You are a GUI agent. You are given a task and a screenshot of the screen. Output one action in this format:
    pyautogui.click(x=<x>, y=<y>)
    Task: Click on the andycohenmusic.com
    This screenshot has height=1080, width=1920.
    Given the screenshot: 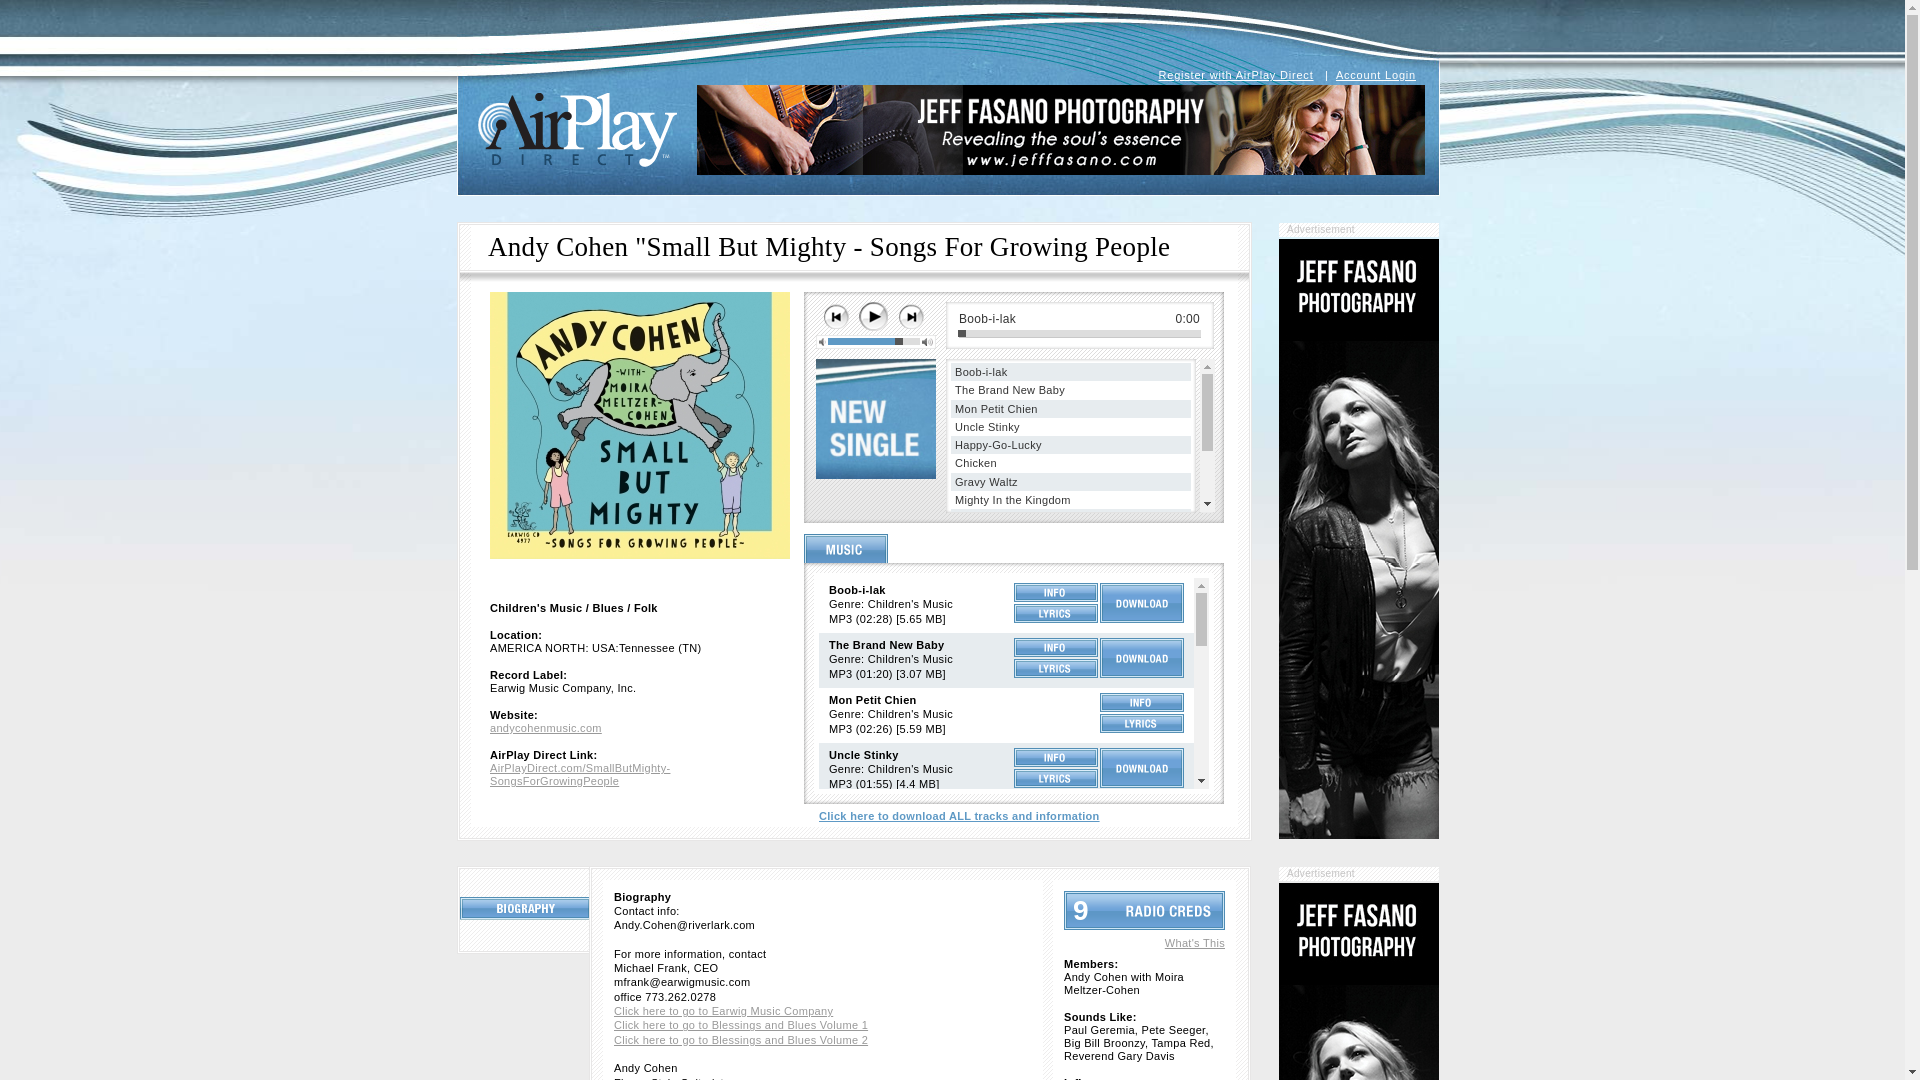 What is the action you would take?
    pyautogui.click(x=546, y=728)
    